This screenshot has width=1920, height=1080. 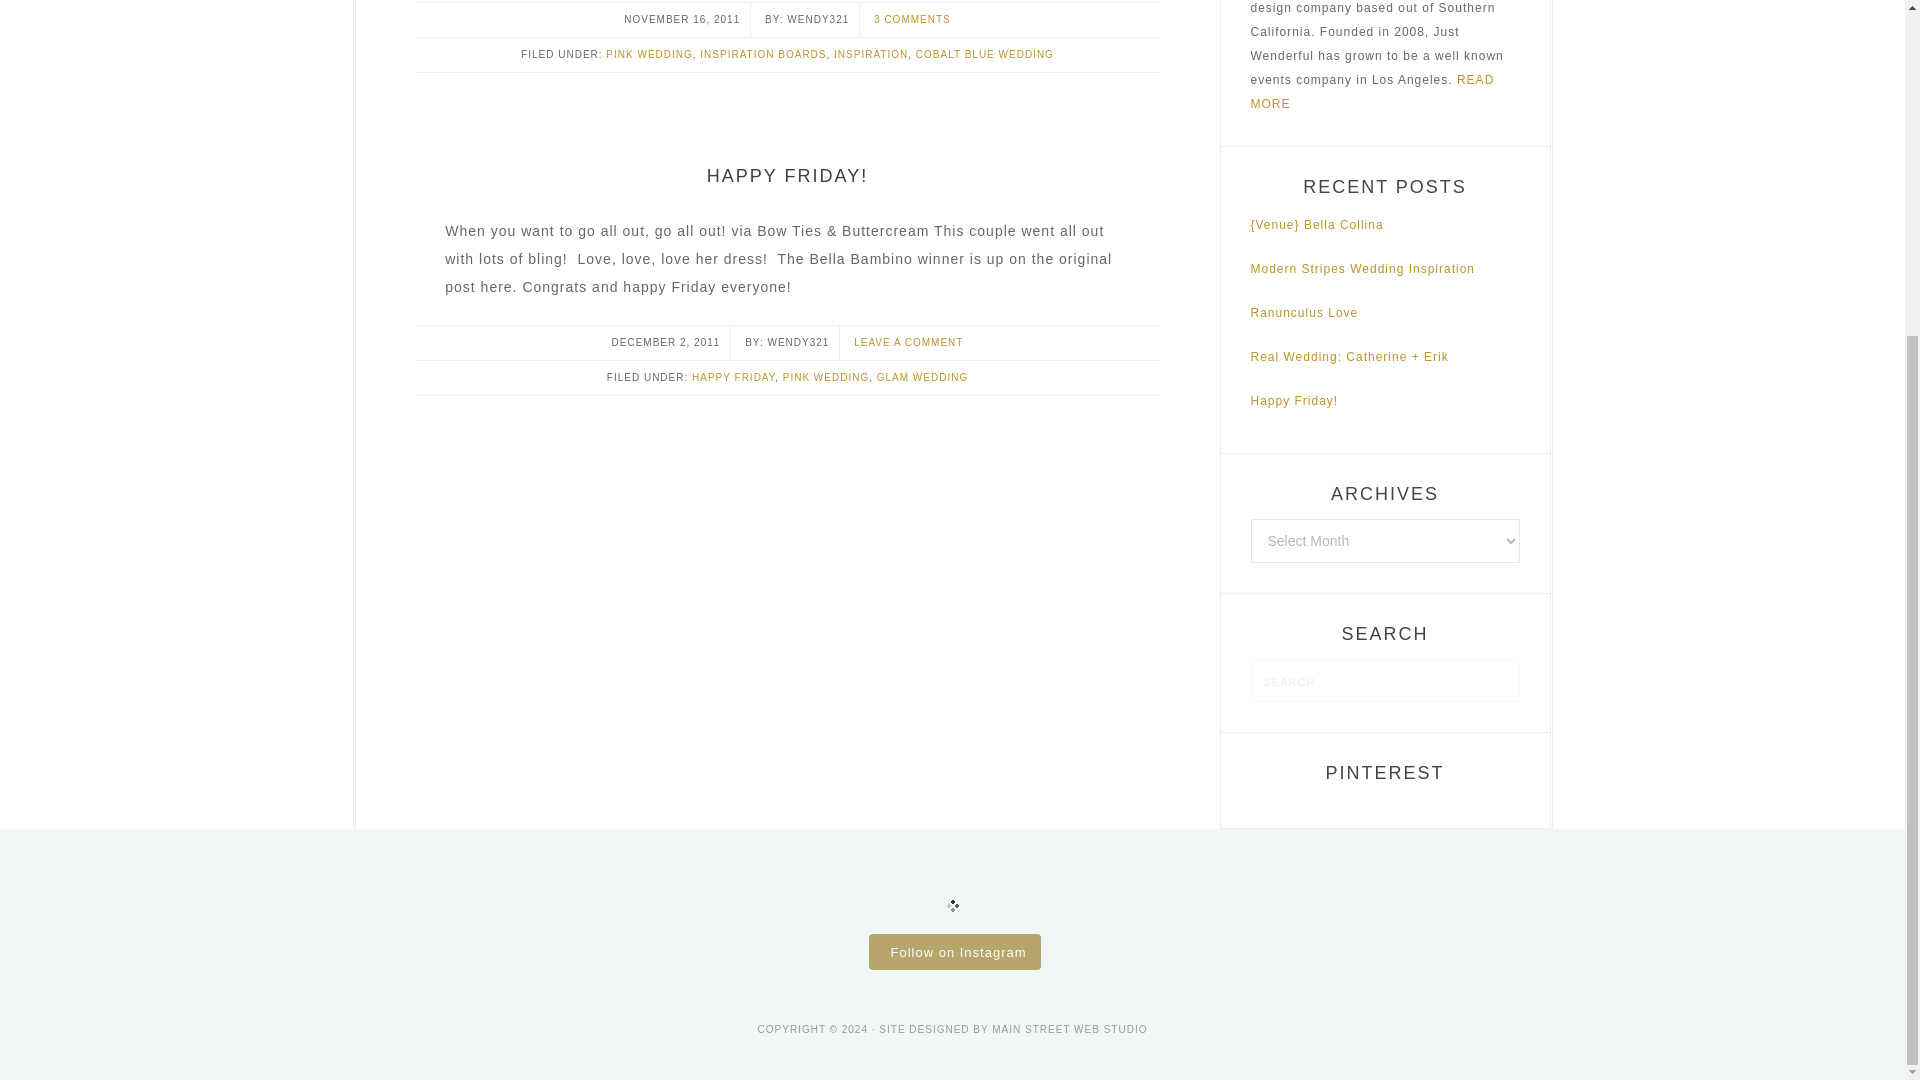 I want to click on Ranunculus Love, so click(x=1303, y=312).